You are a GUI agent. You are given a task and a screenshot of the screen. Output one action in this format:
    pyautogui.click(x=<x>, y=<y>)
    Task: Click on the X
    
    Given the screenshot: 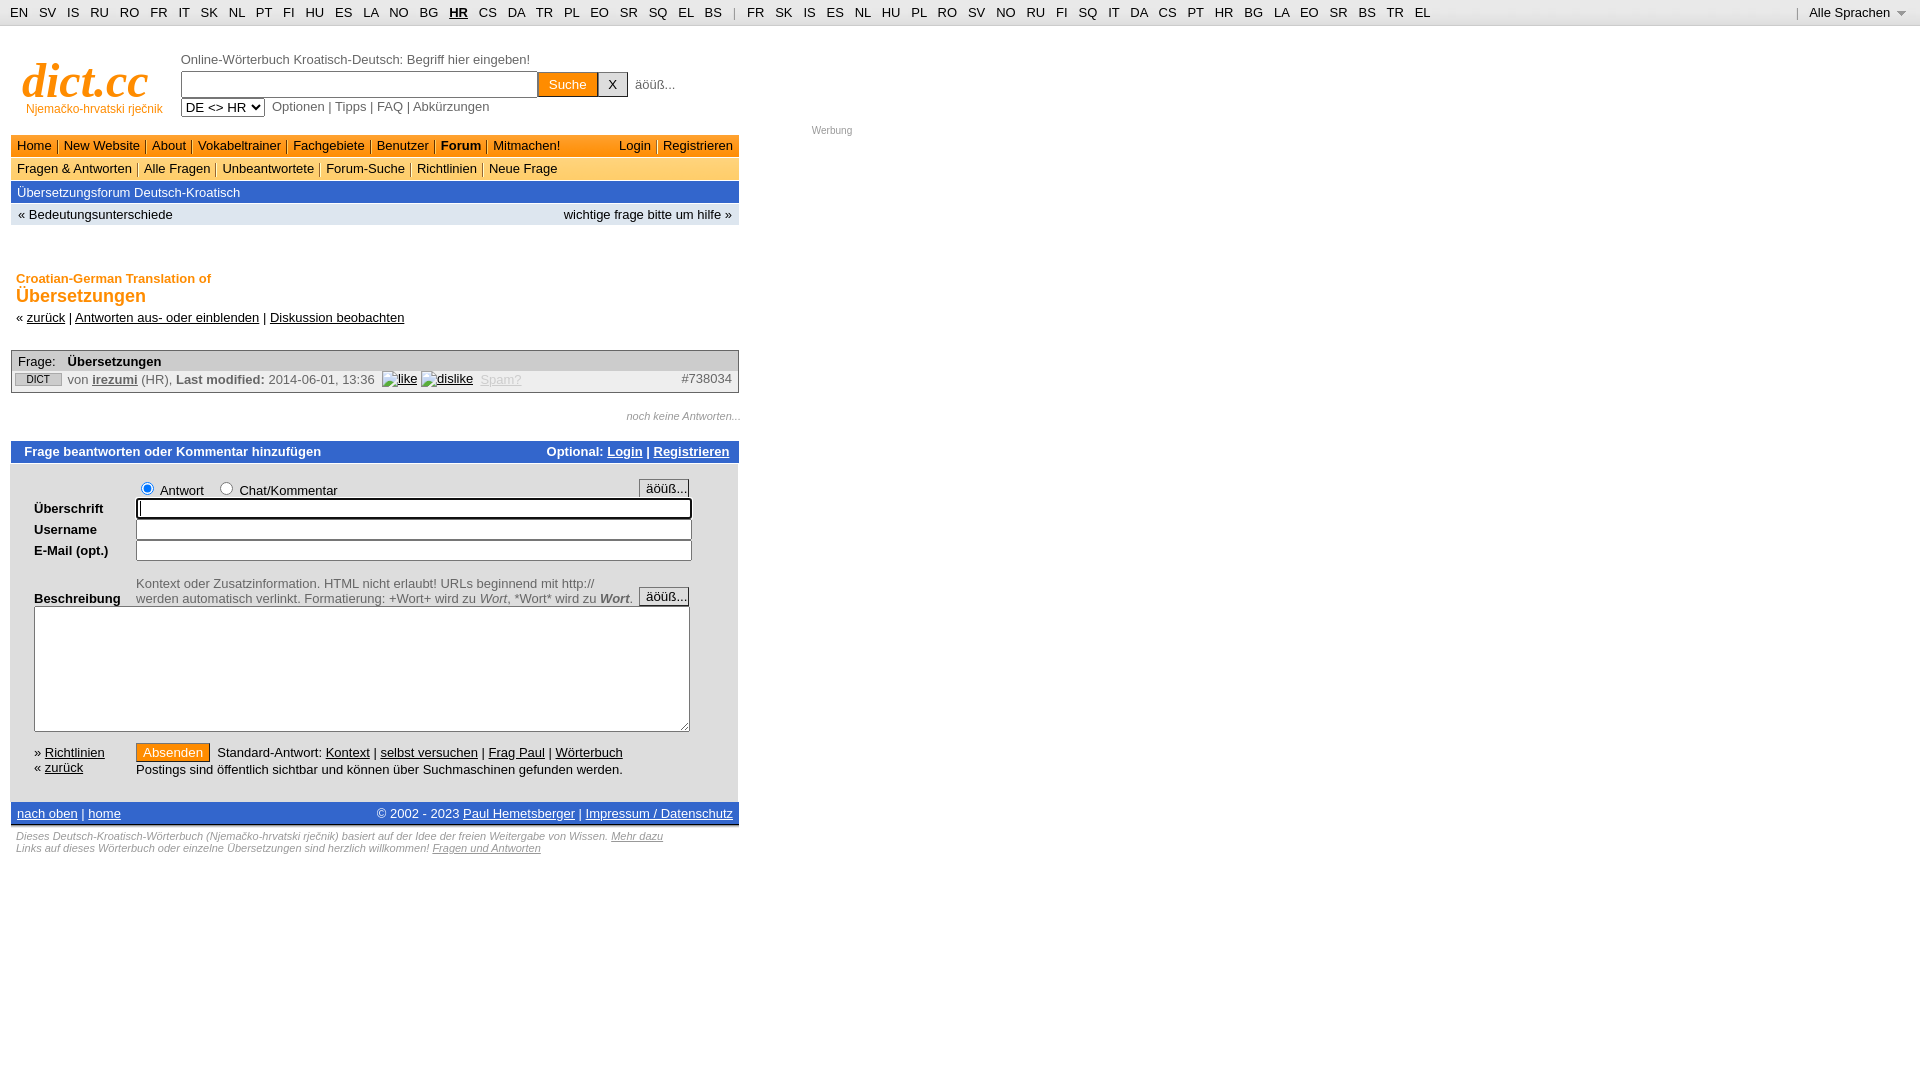 What is the action you would take?
    pyautogui.click(x=613, y=84)
    